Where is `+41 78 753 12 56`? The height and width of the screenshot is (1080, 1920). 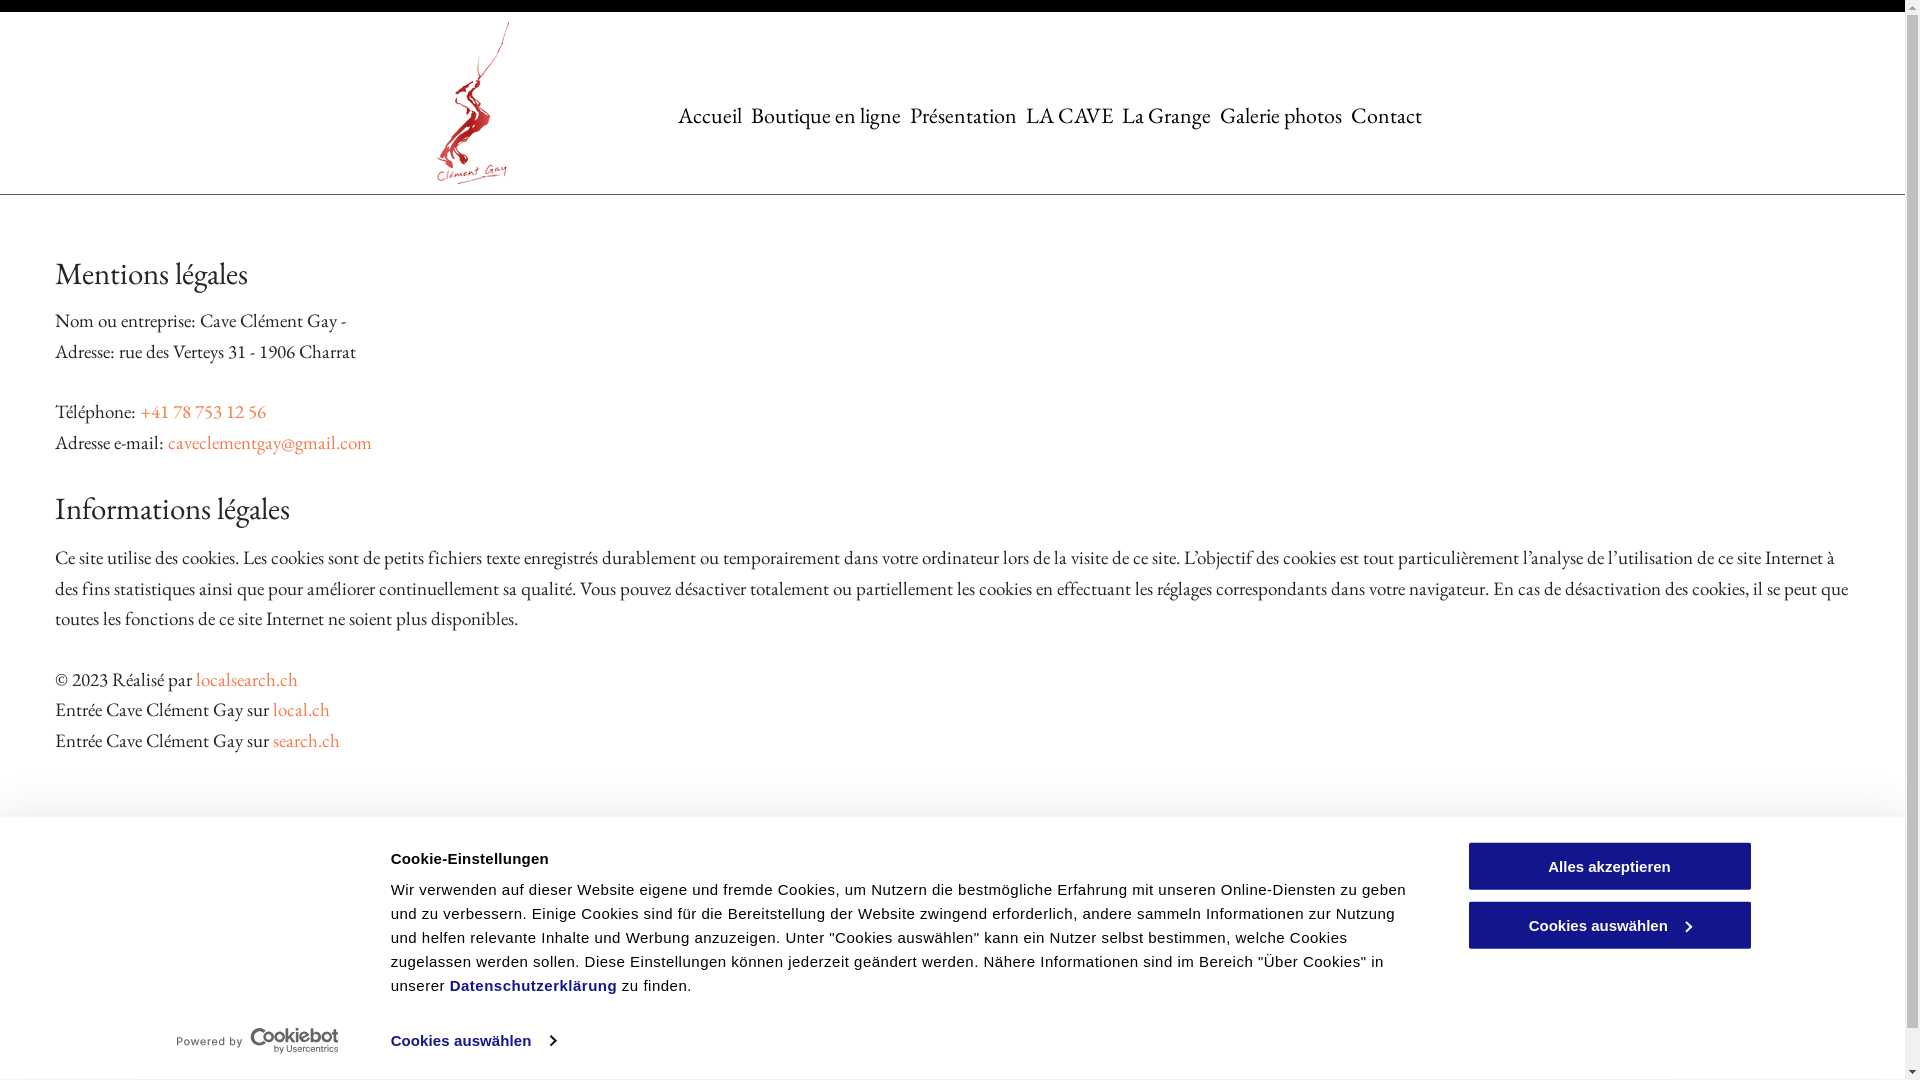 +41 78 753 12 56 is located at coordinates (203, 412).